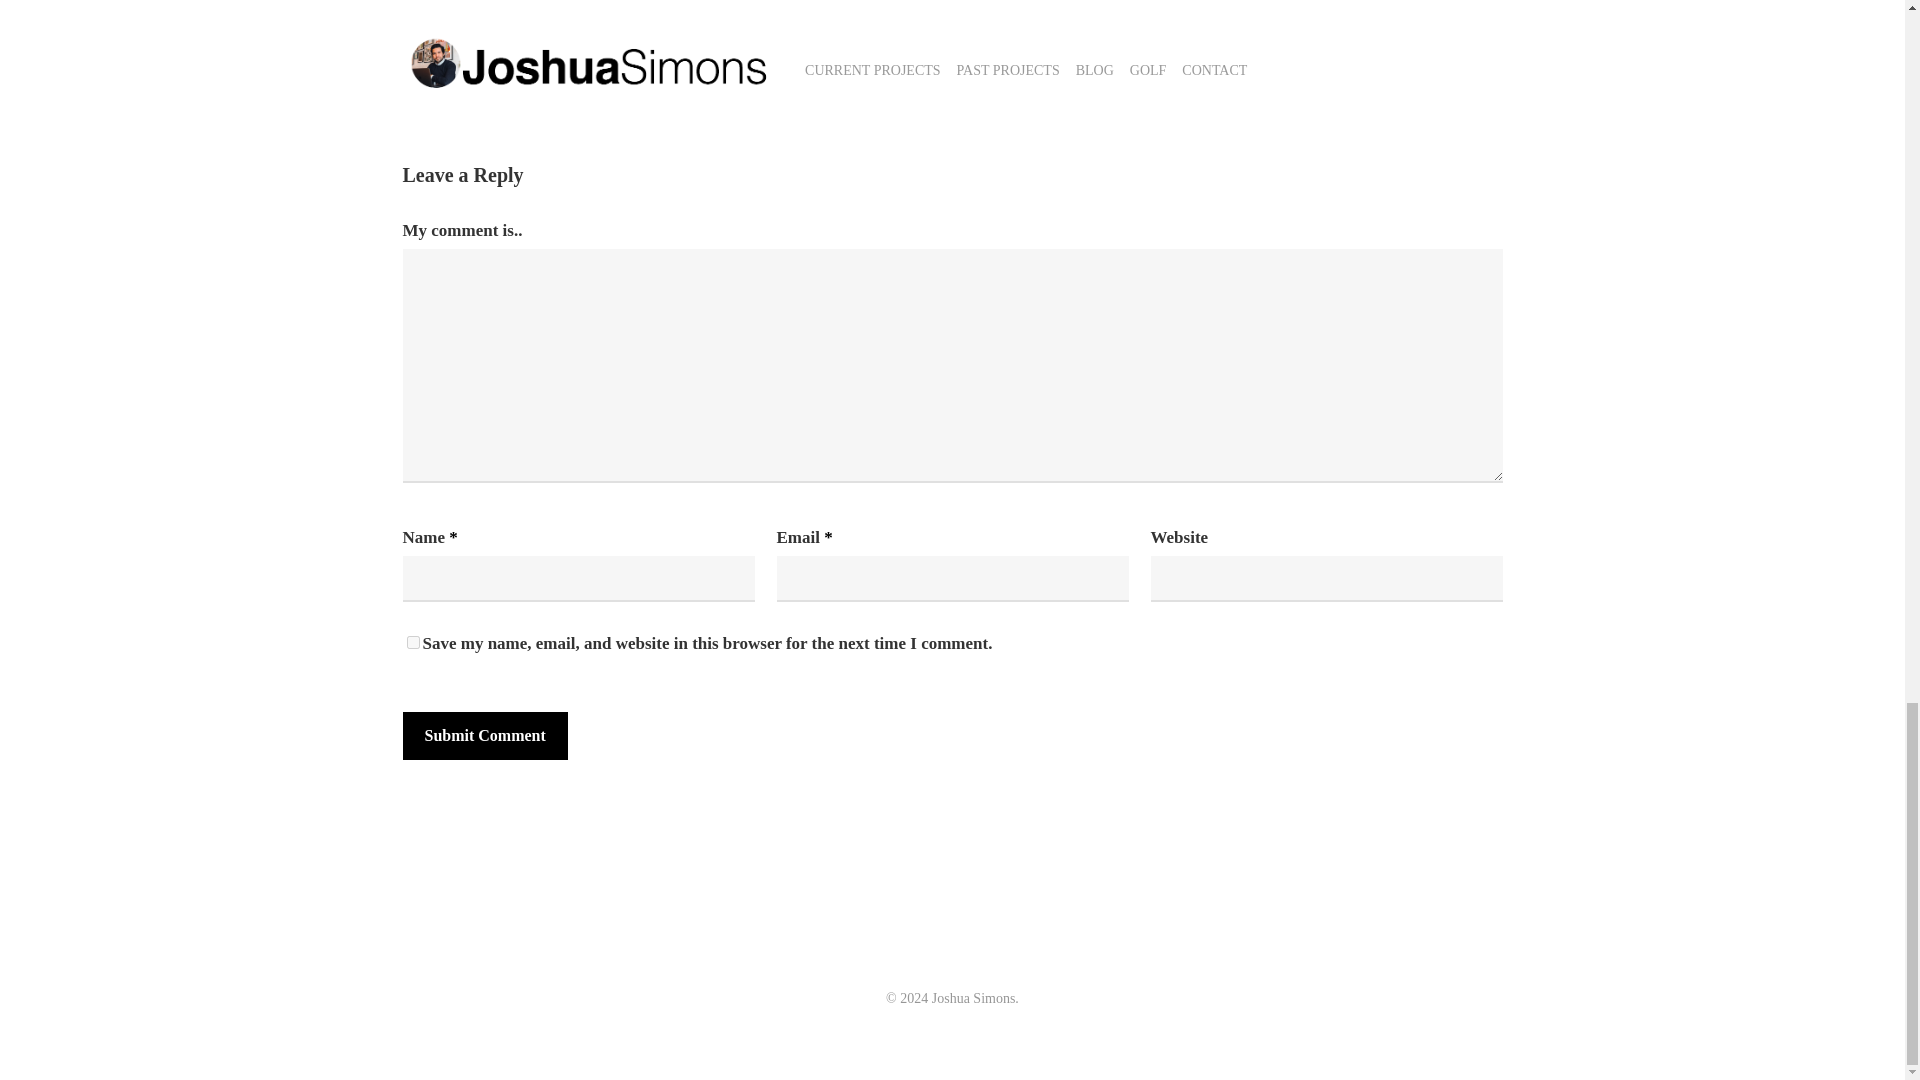 The image size is (1920, 1080). Describe the element at coordinates (412, 642) in the screenshot. I see `yes` at that location.